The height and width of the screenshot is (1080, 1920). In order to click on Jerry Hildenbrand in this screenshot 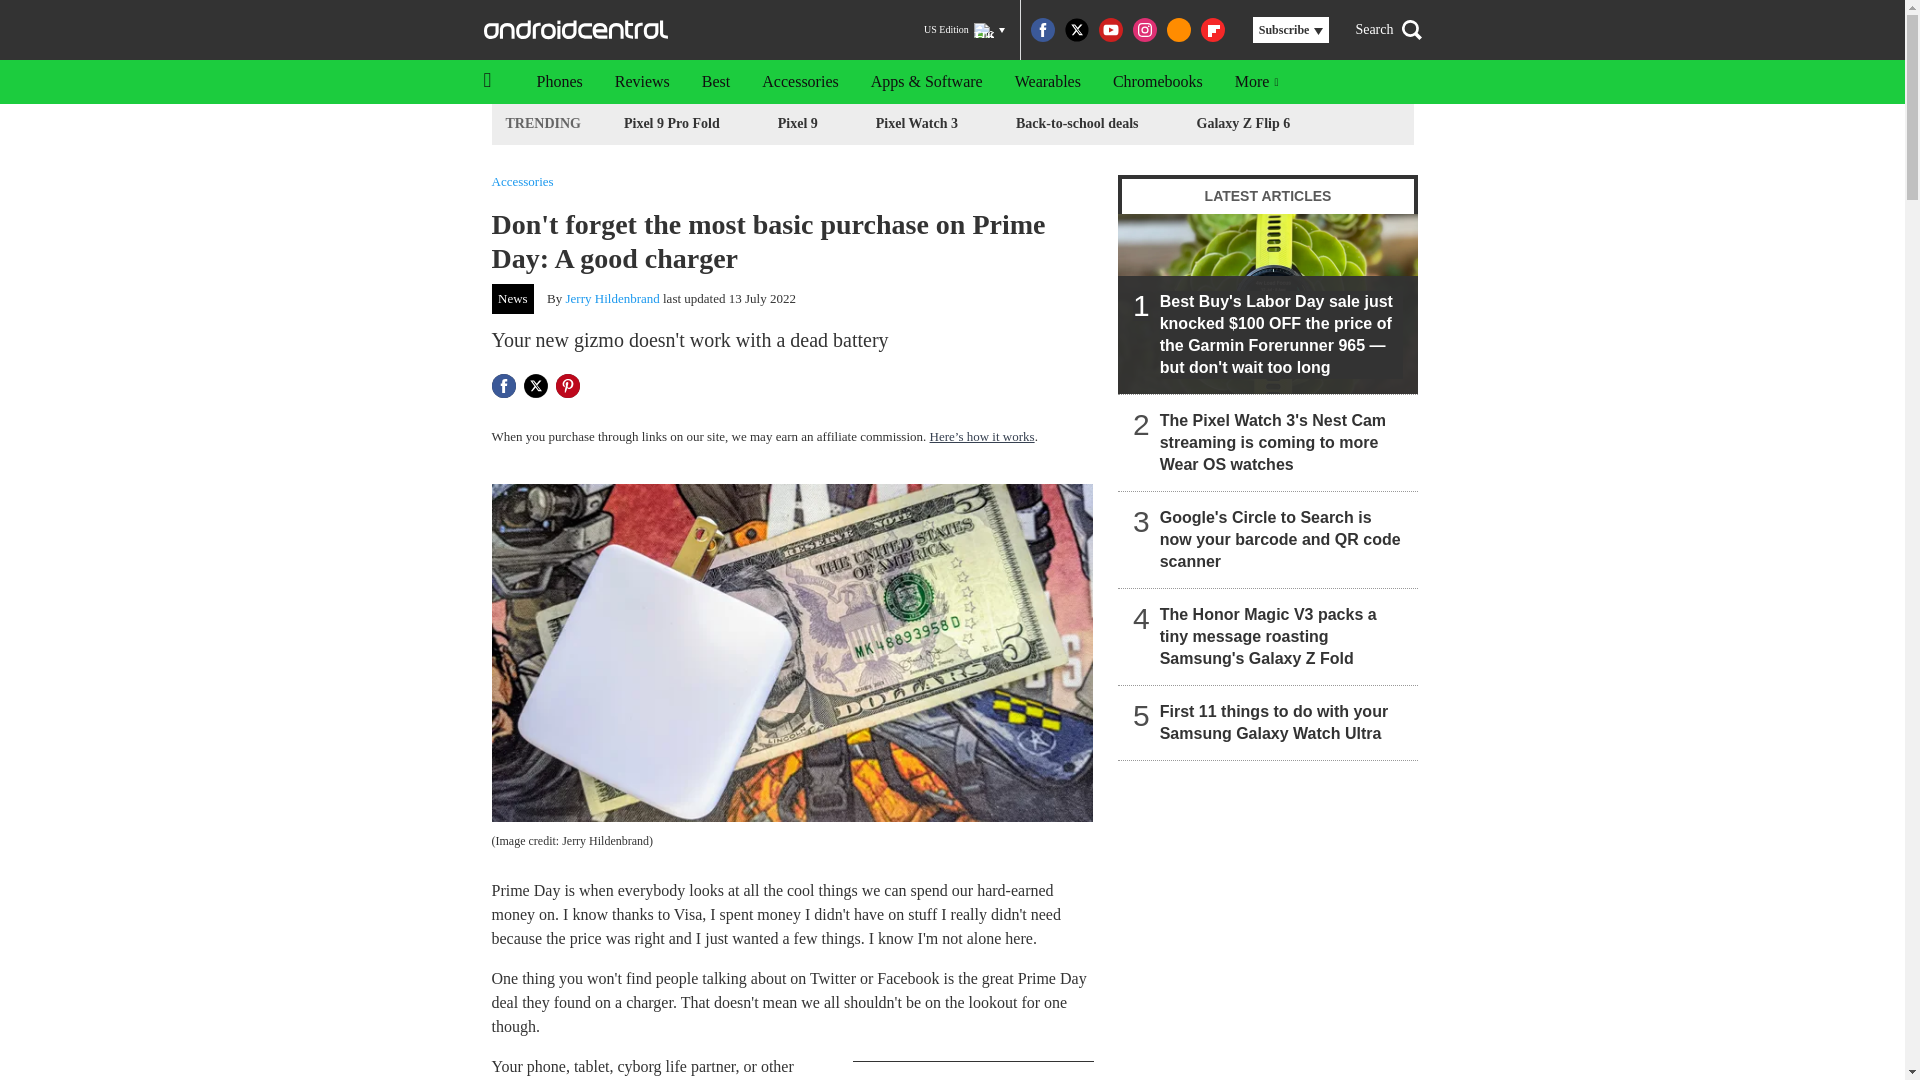, I will do `click(613, 298)`.